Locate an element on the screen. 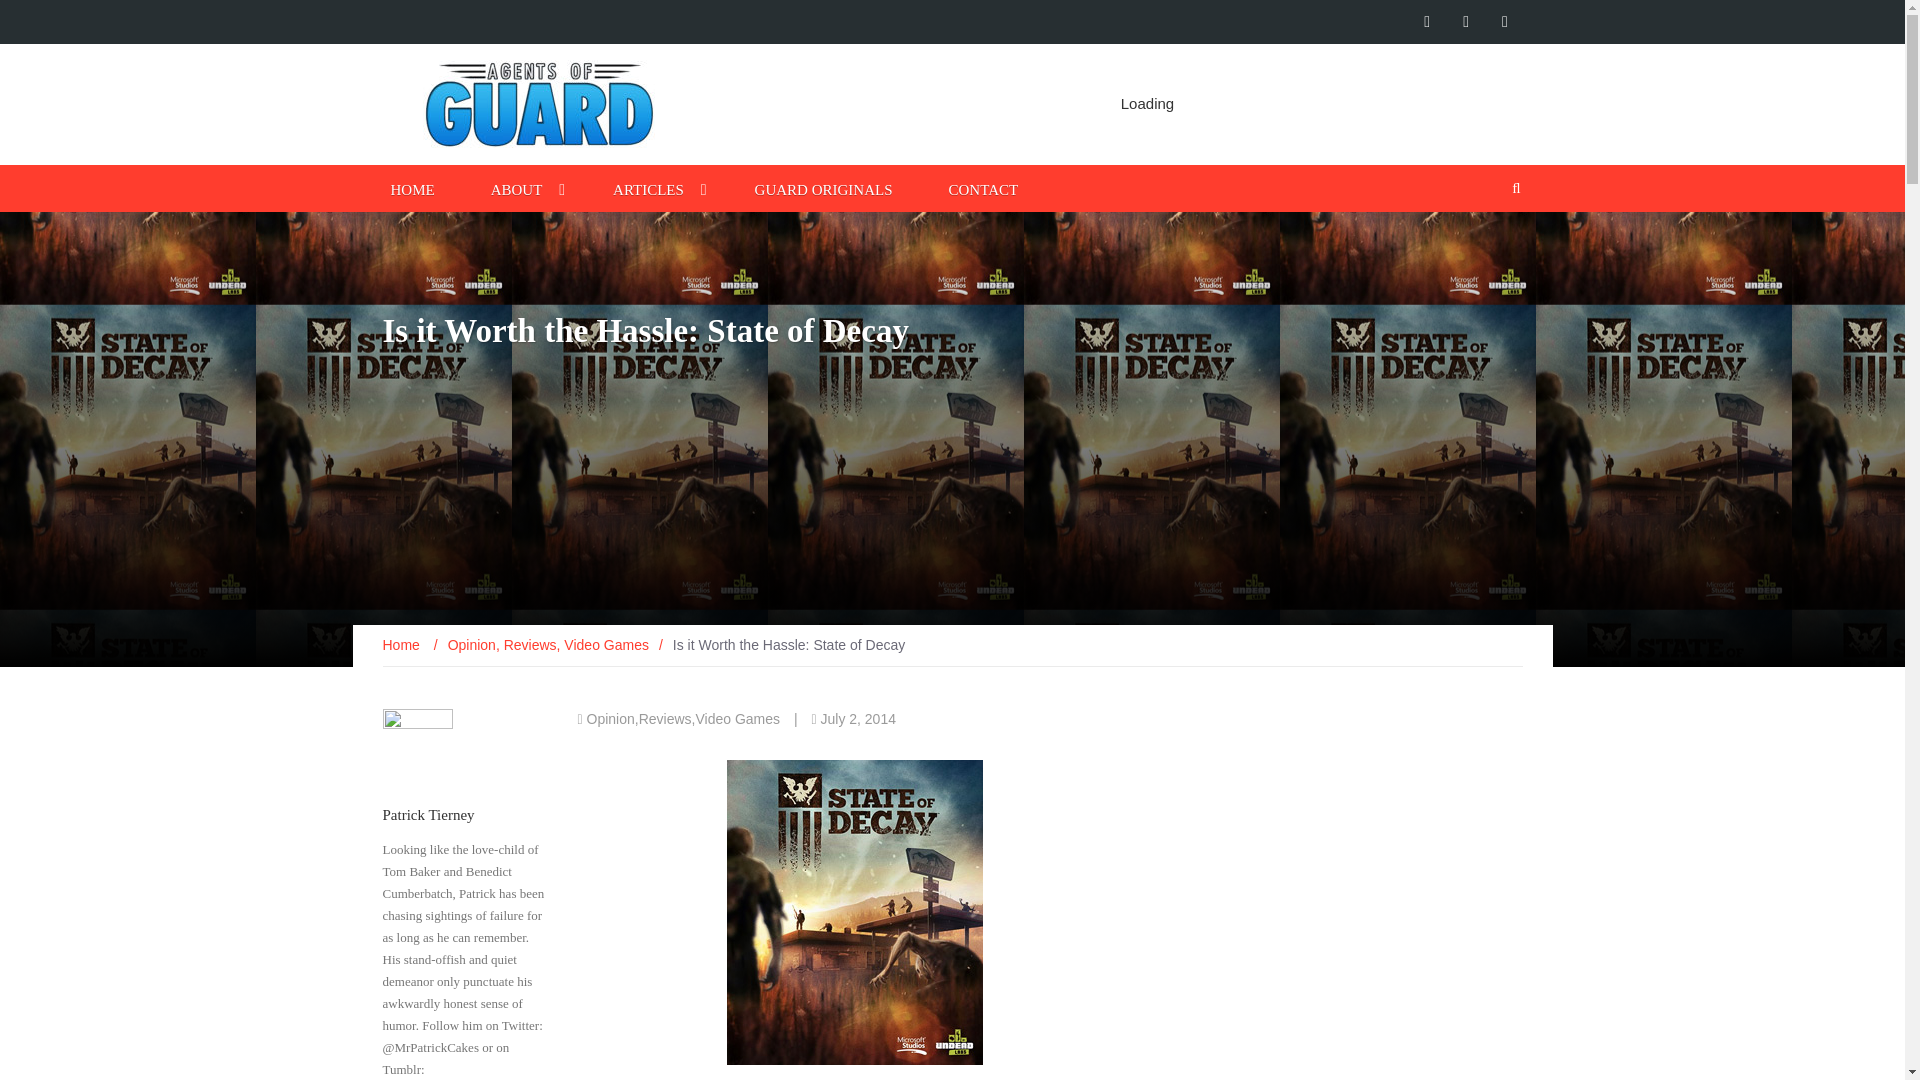 Image resolution: width=1920 pixels, height=1080 pixels. ARTICLES is located at coordinates (648, 188).